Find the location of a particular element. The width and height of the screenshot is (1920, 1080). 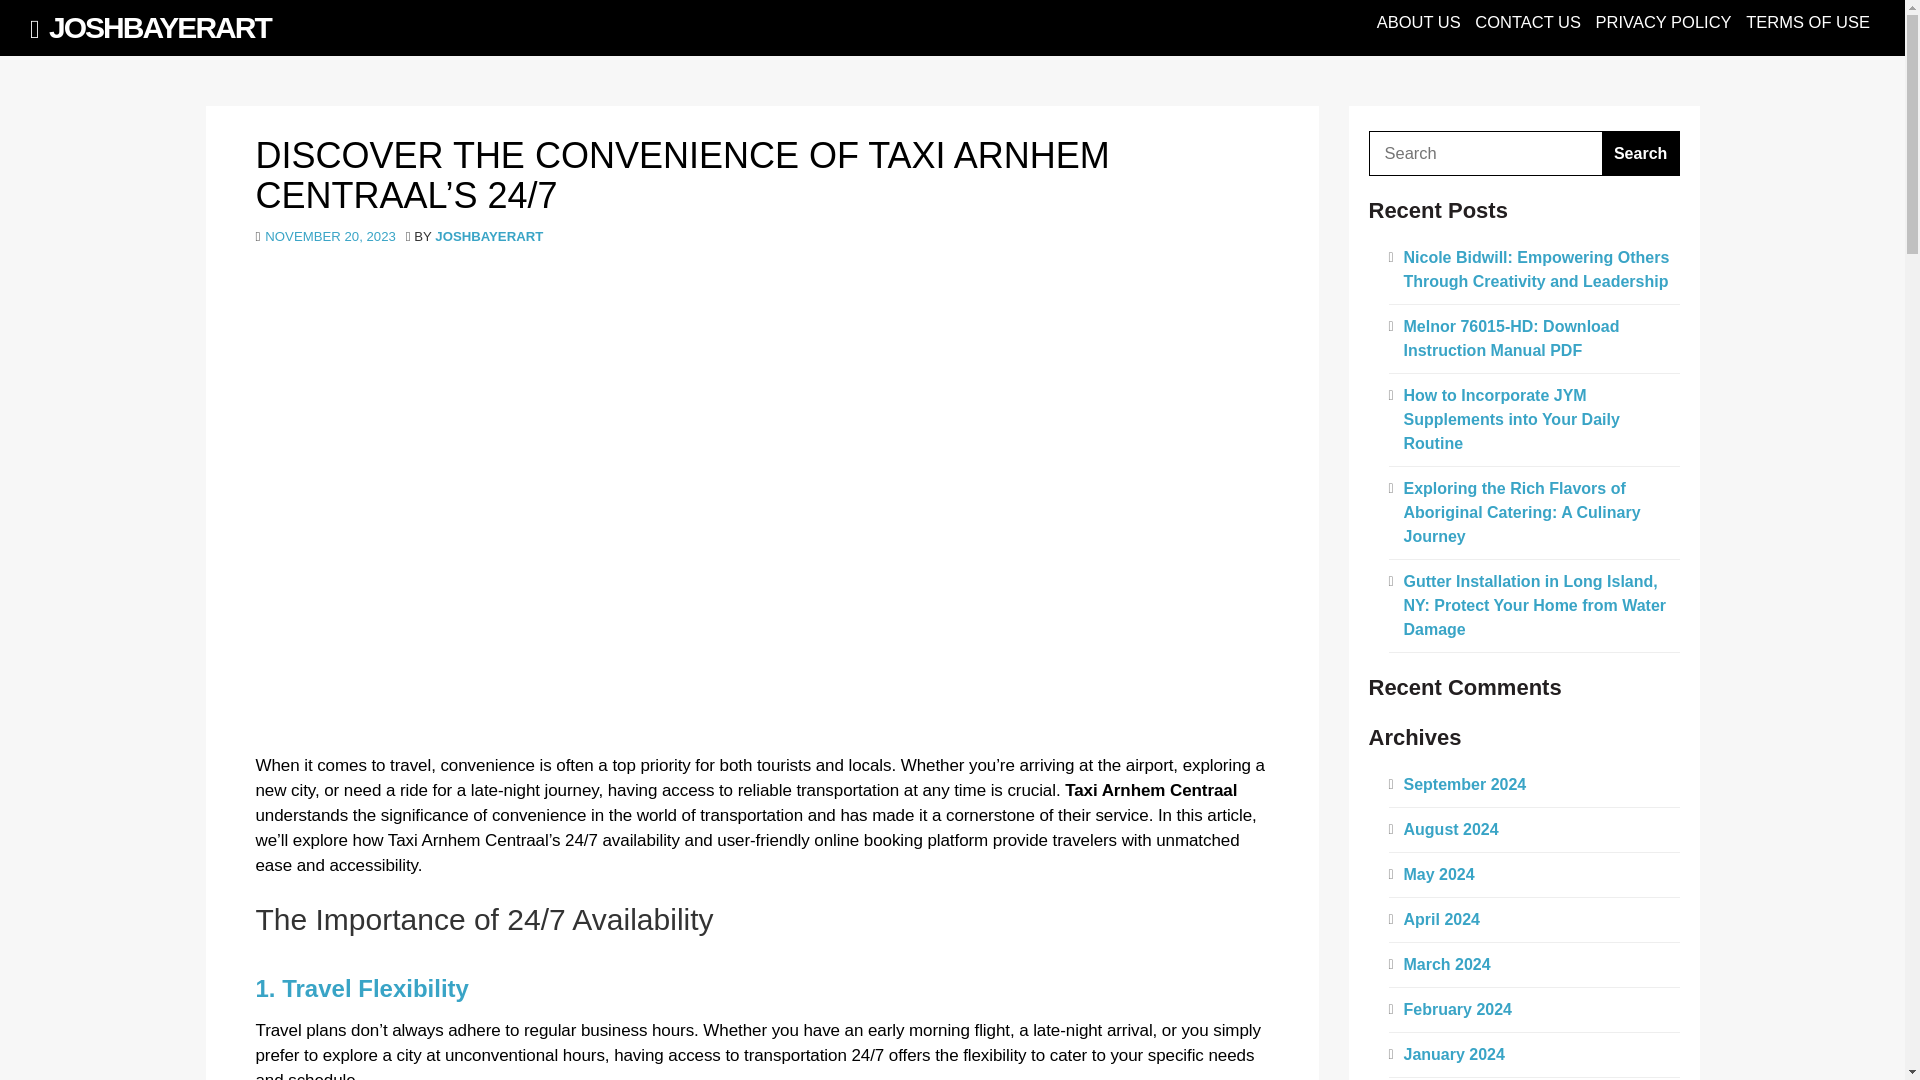

January 2024 is located at coordinates (1454, 1054).